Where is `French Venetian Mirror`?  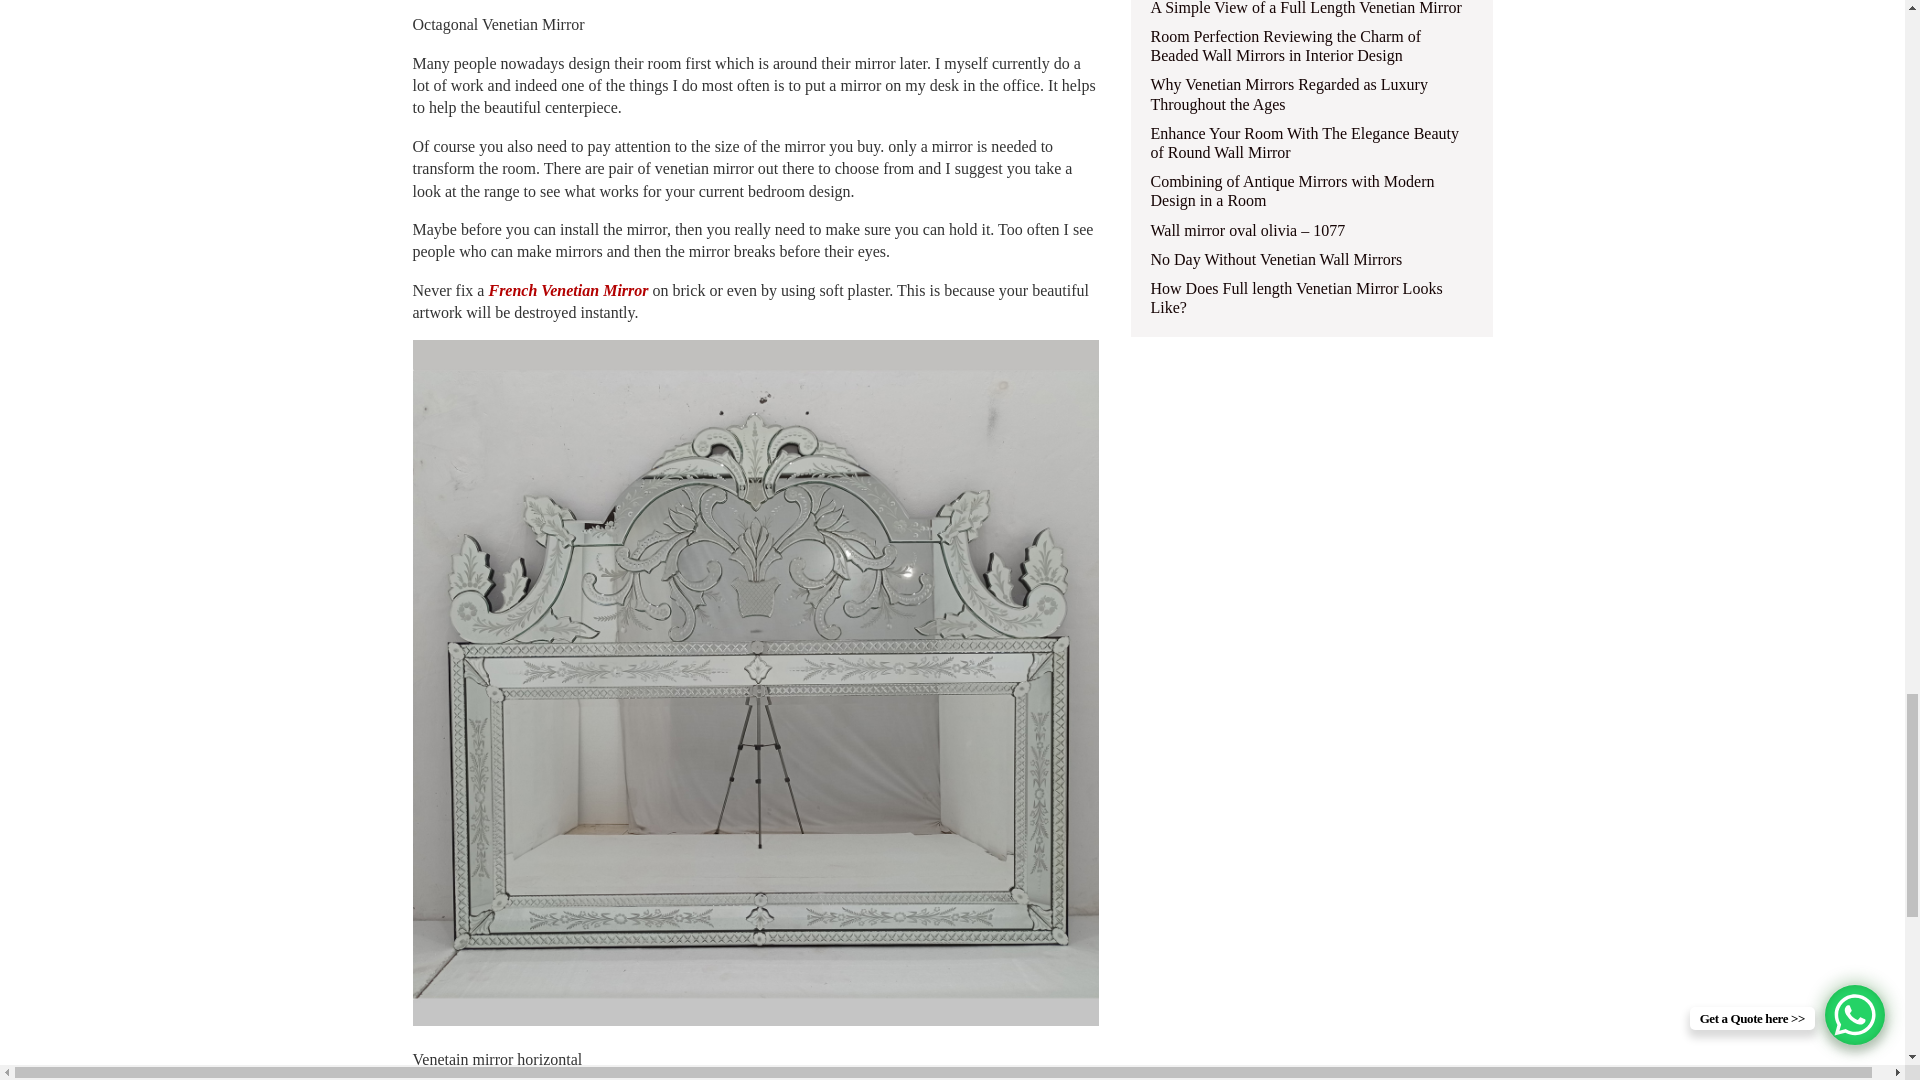 French Venetian Mirror is located at coordinates (570, 290).